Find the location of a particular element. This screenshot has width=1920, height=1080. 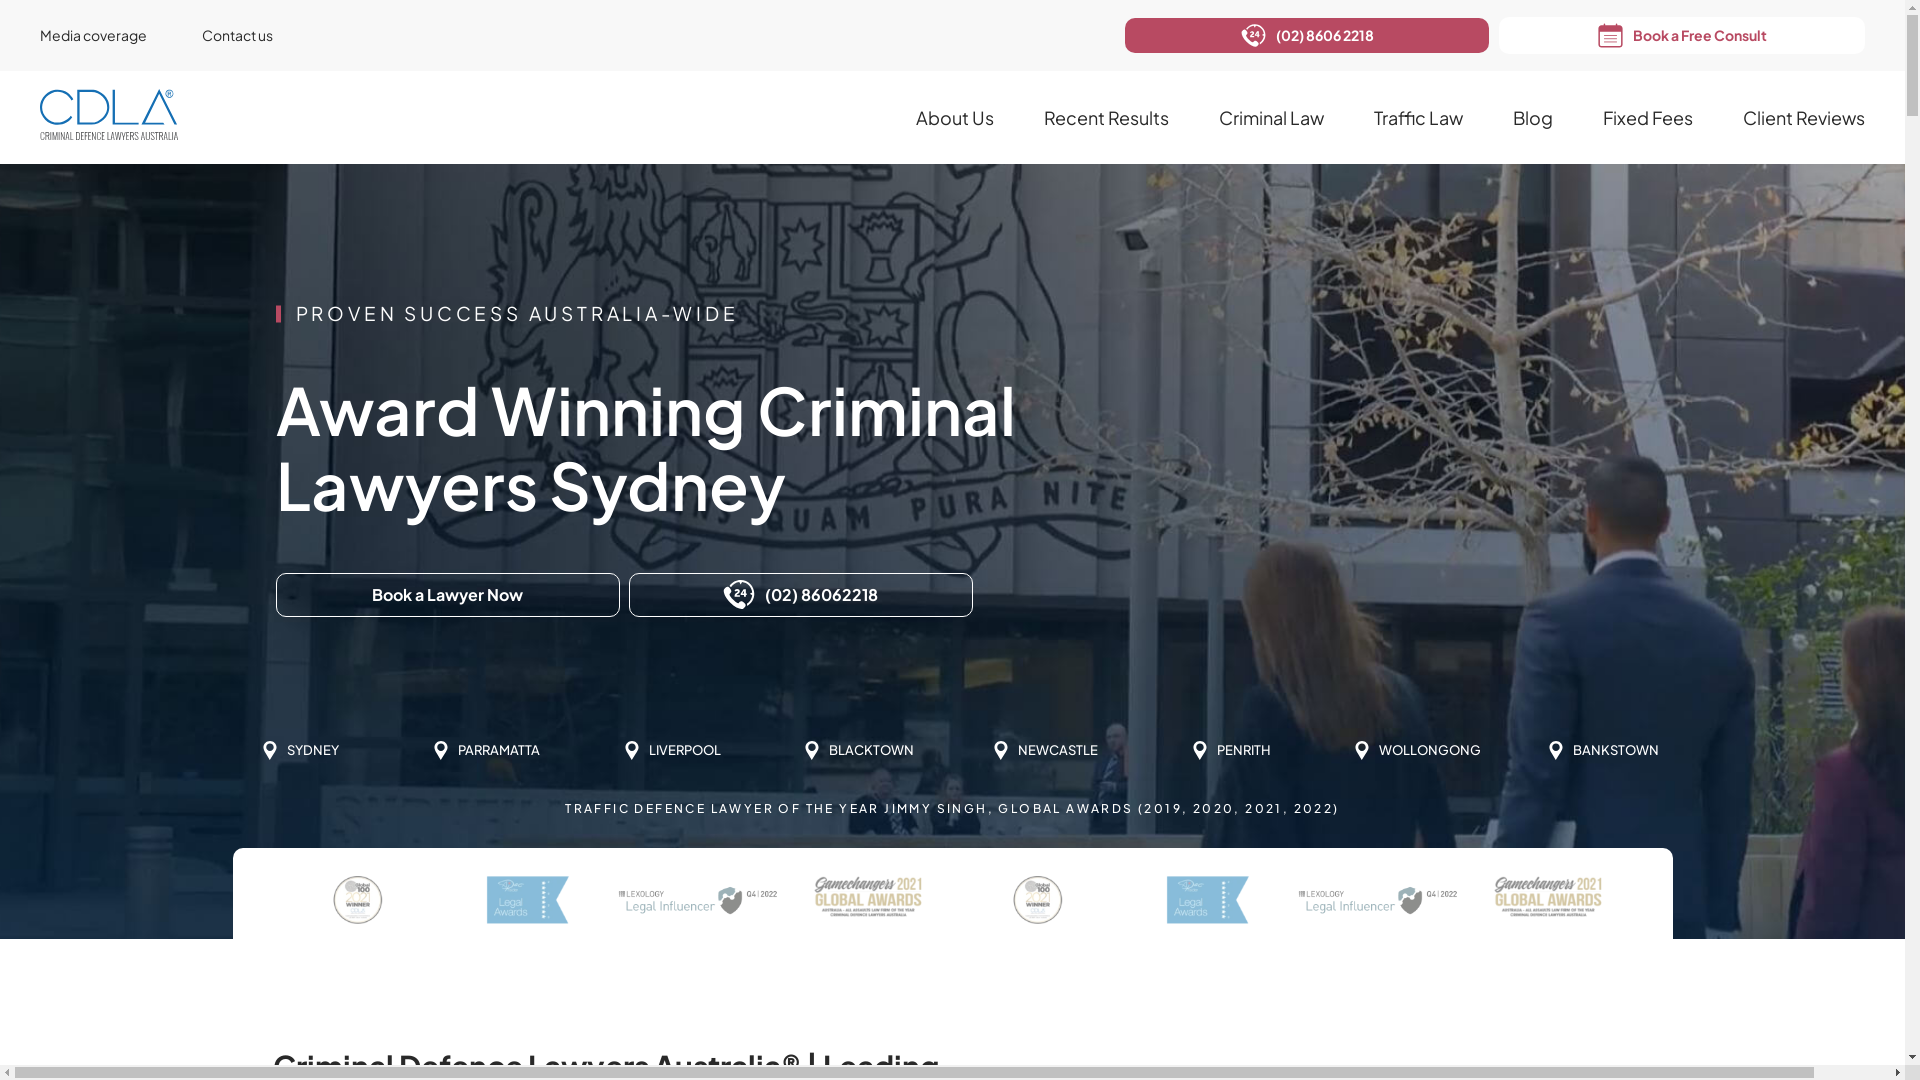

(02) 86062218 is located at coordinates (800, 594).